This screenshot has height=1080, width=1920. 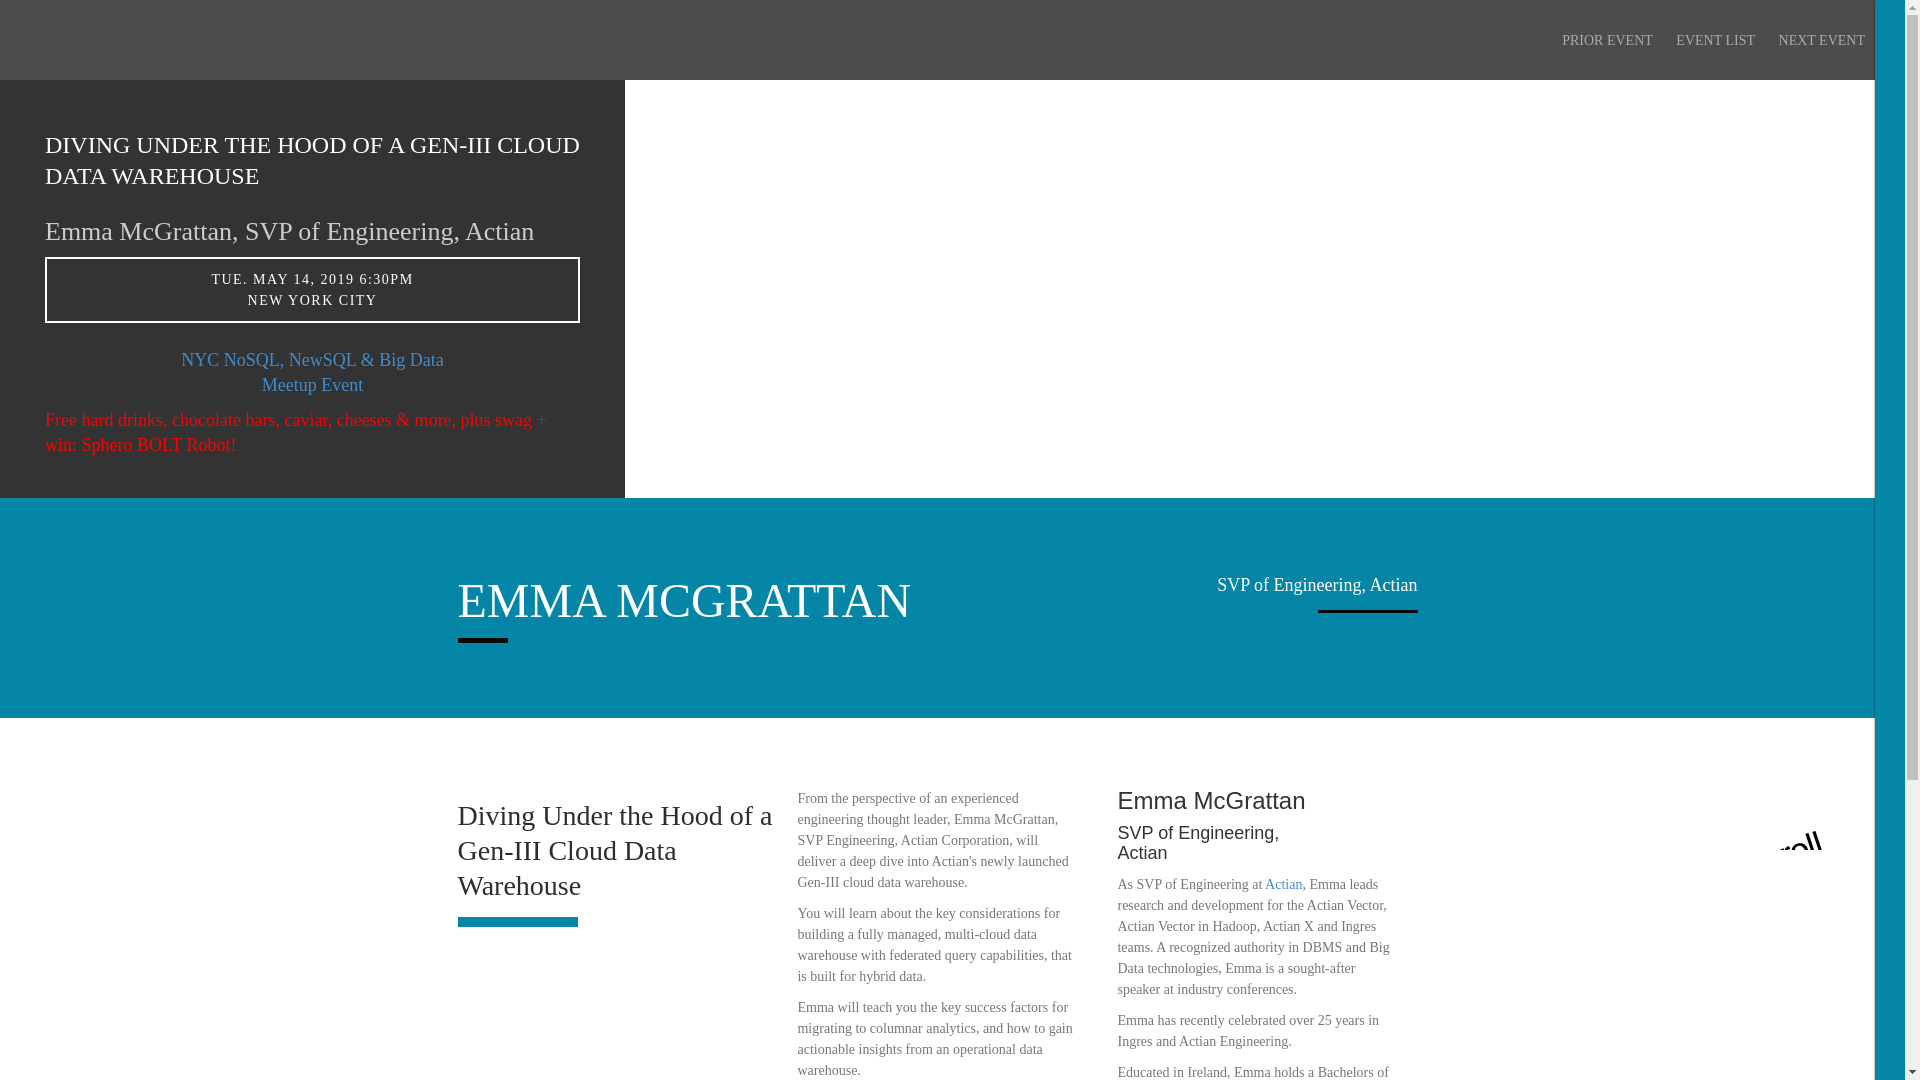 I want to click on EVENT LIST, so click(x=1715, y=40).